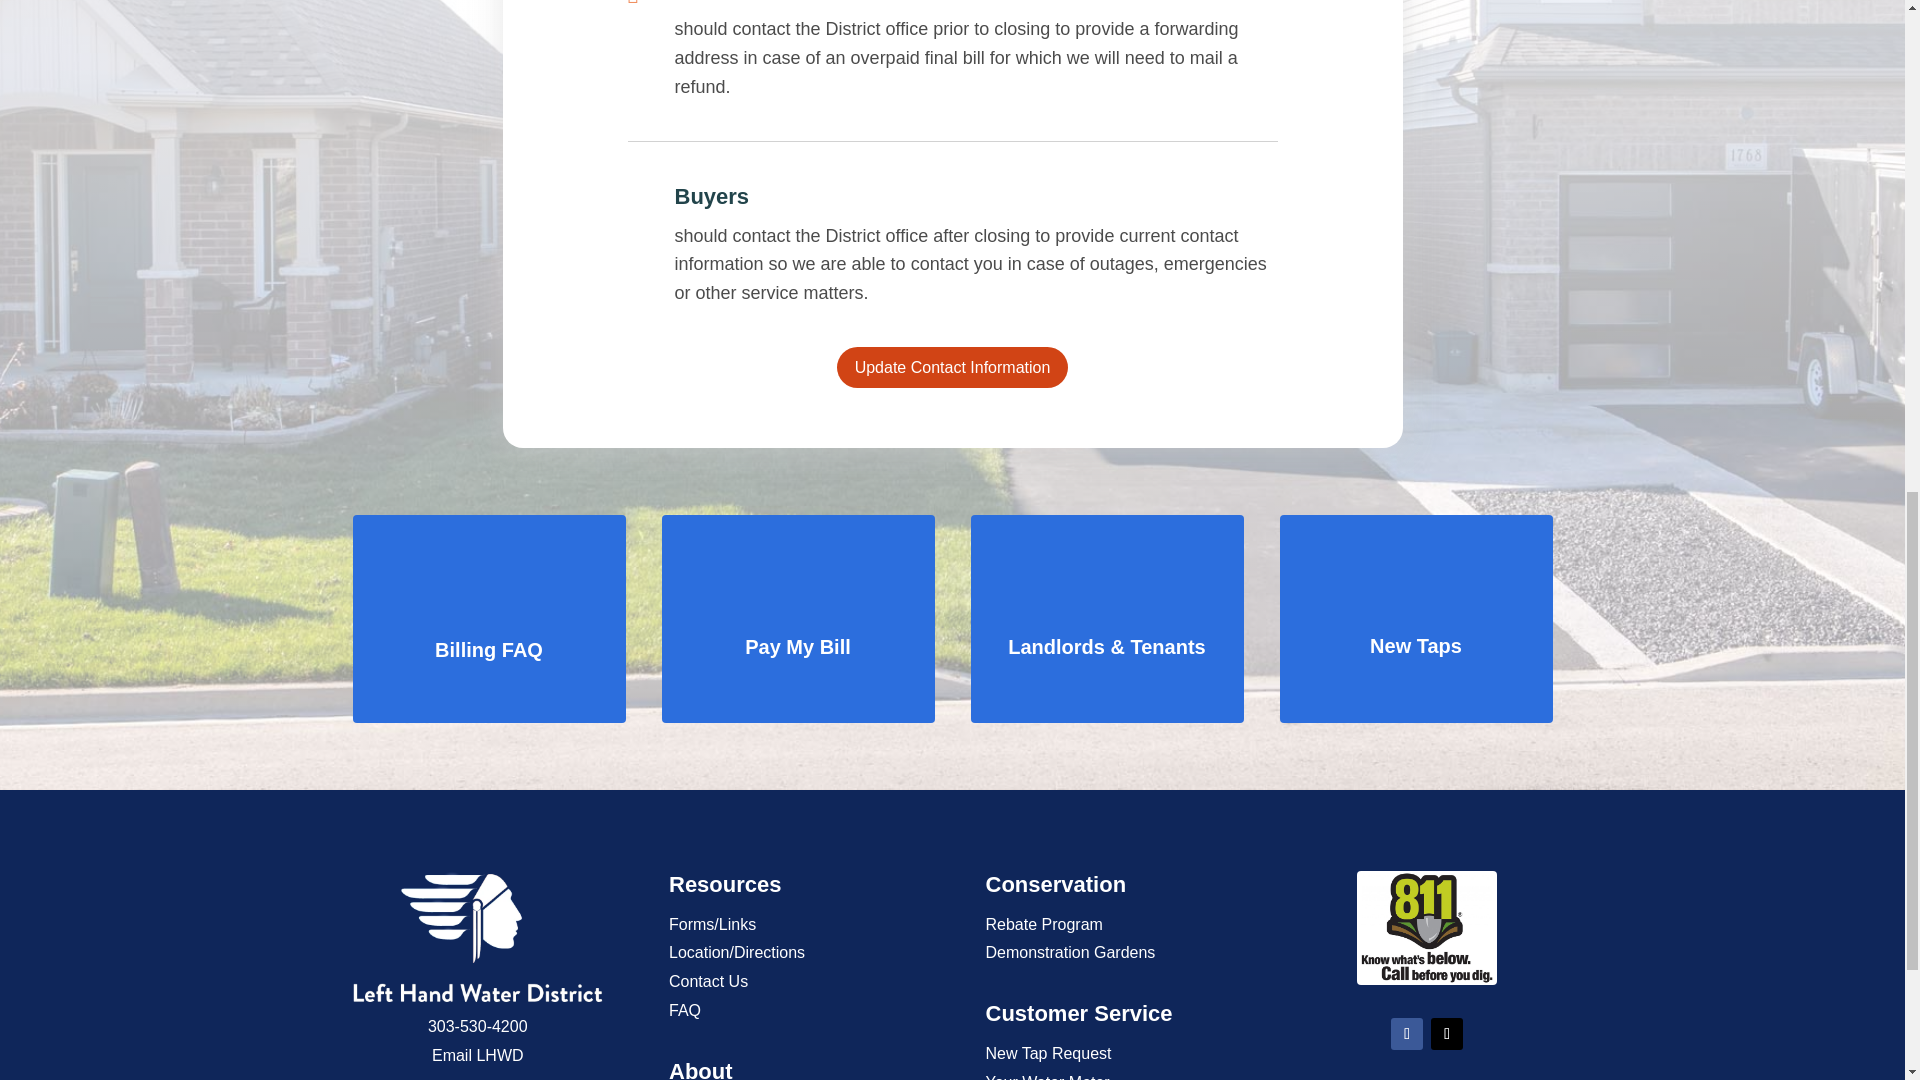 The height and width of the screenshot is (1080, 1920). What do you see at coordinates (1427, 928) in the screenshot?
I see `811 Call Before you Dig` at bounding box center [1427, 928].